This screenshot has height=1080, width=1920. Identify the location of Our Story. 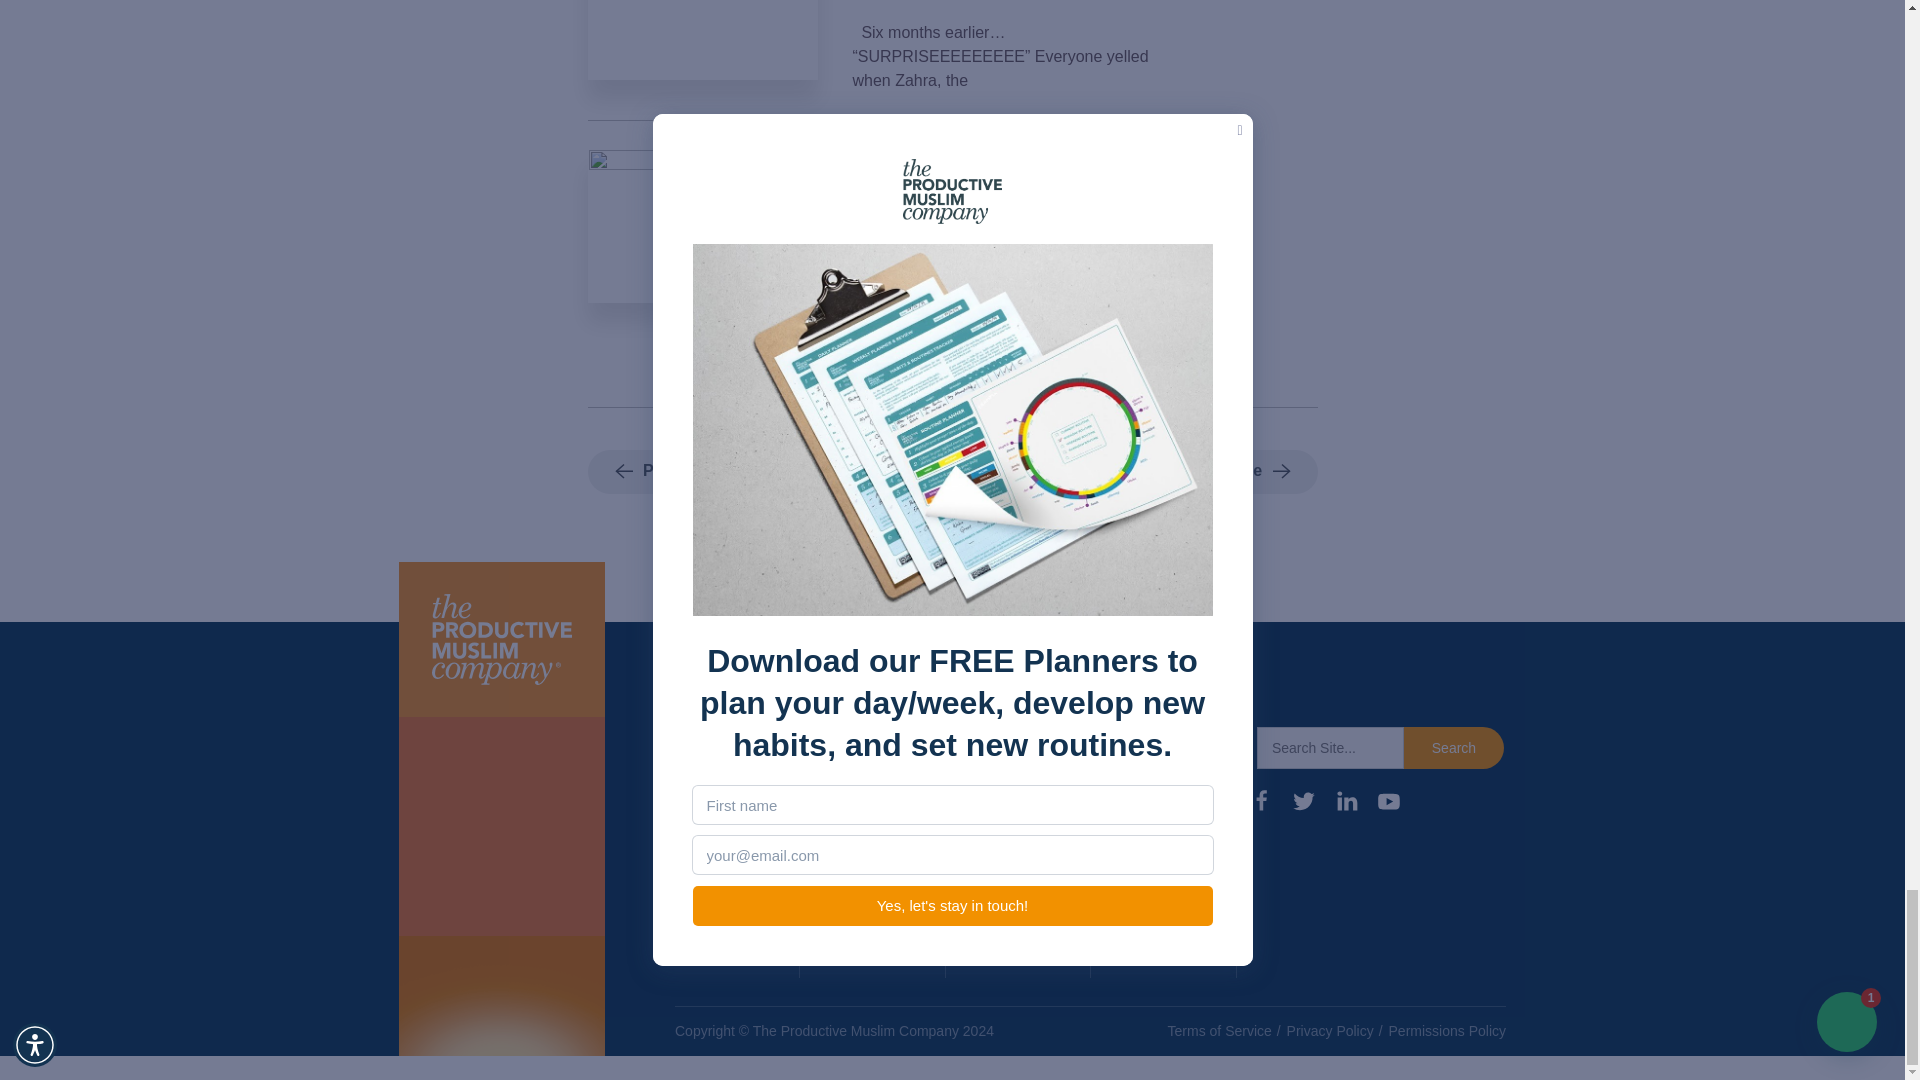
(714, 820).